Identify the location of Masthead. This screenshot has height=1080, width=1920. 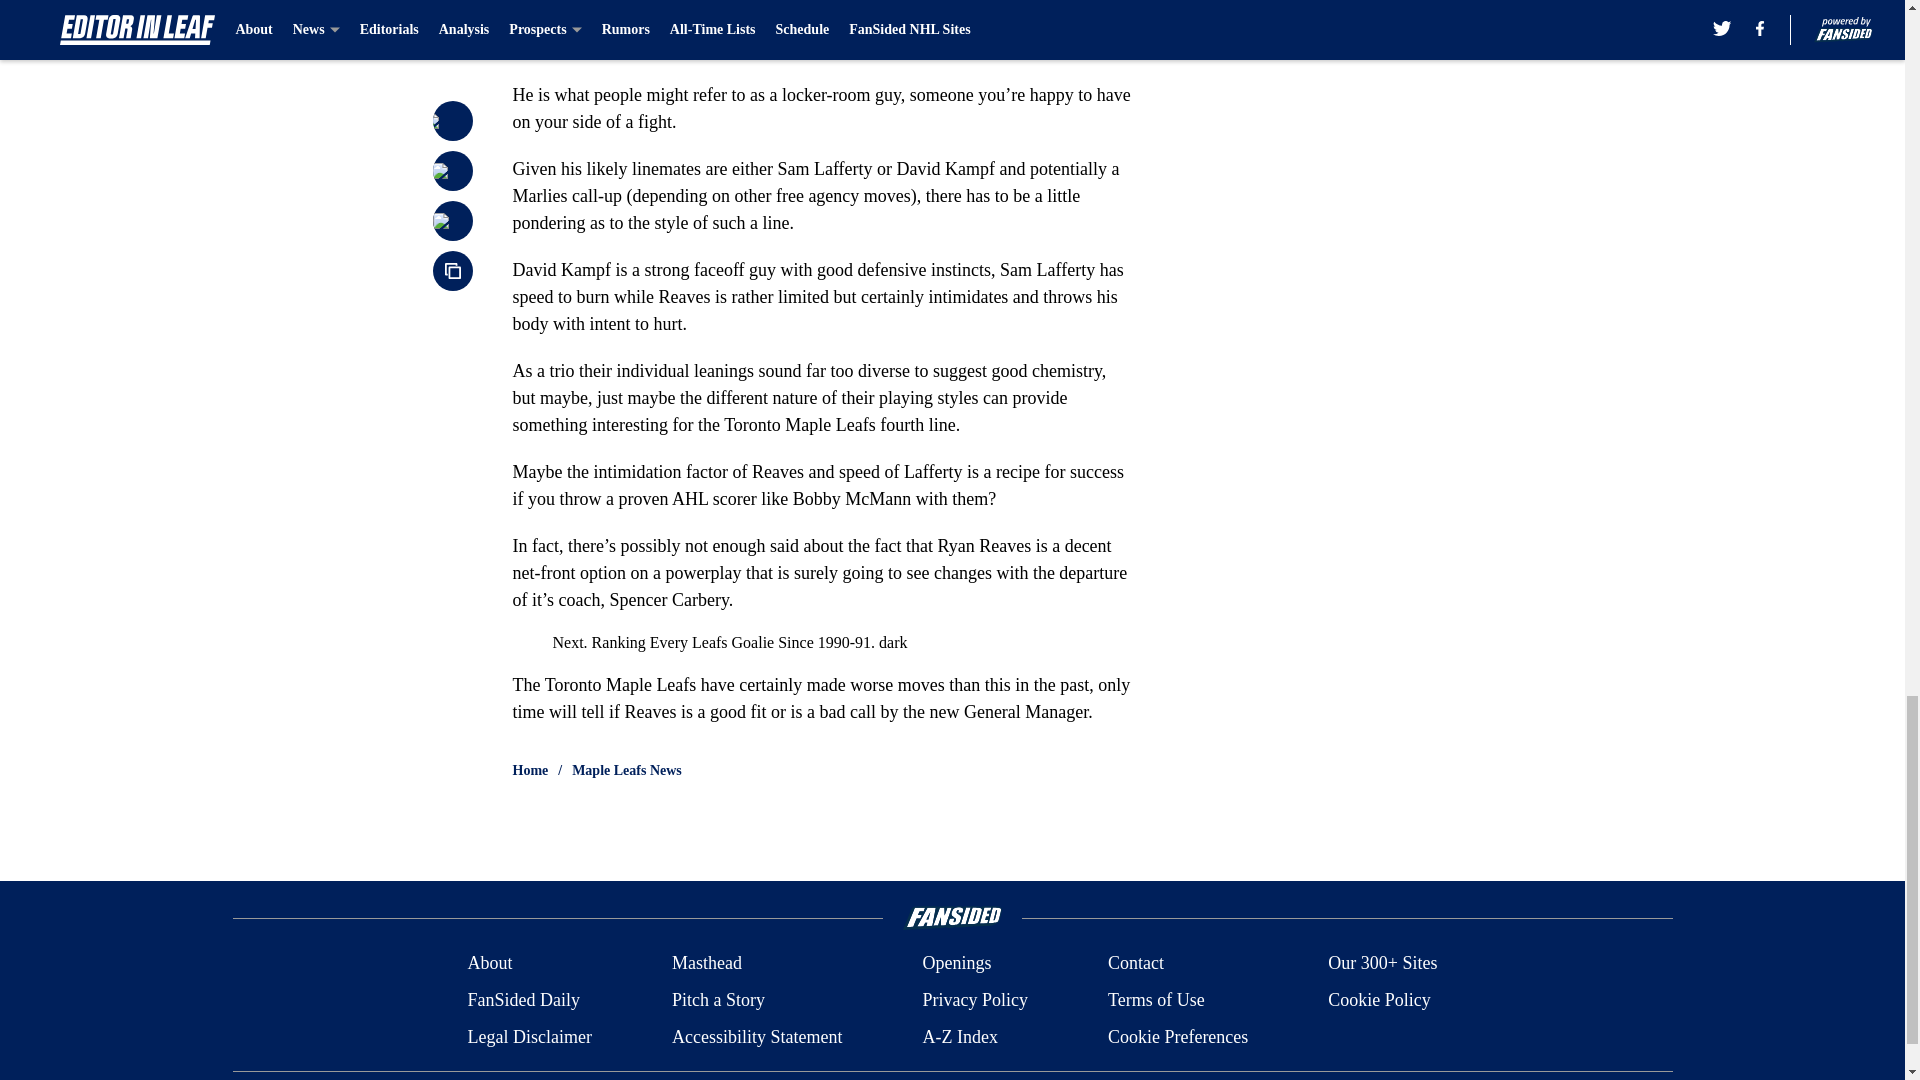
(706, 964).